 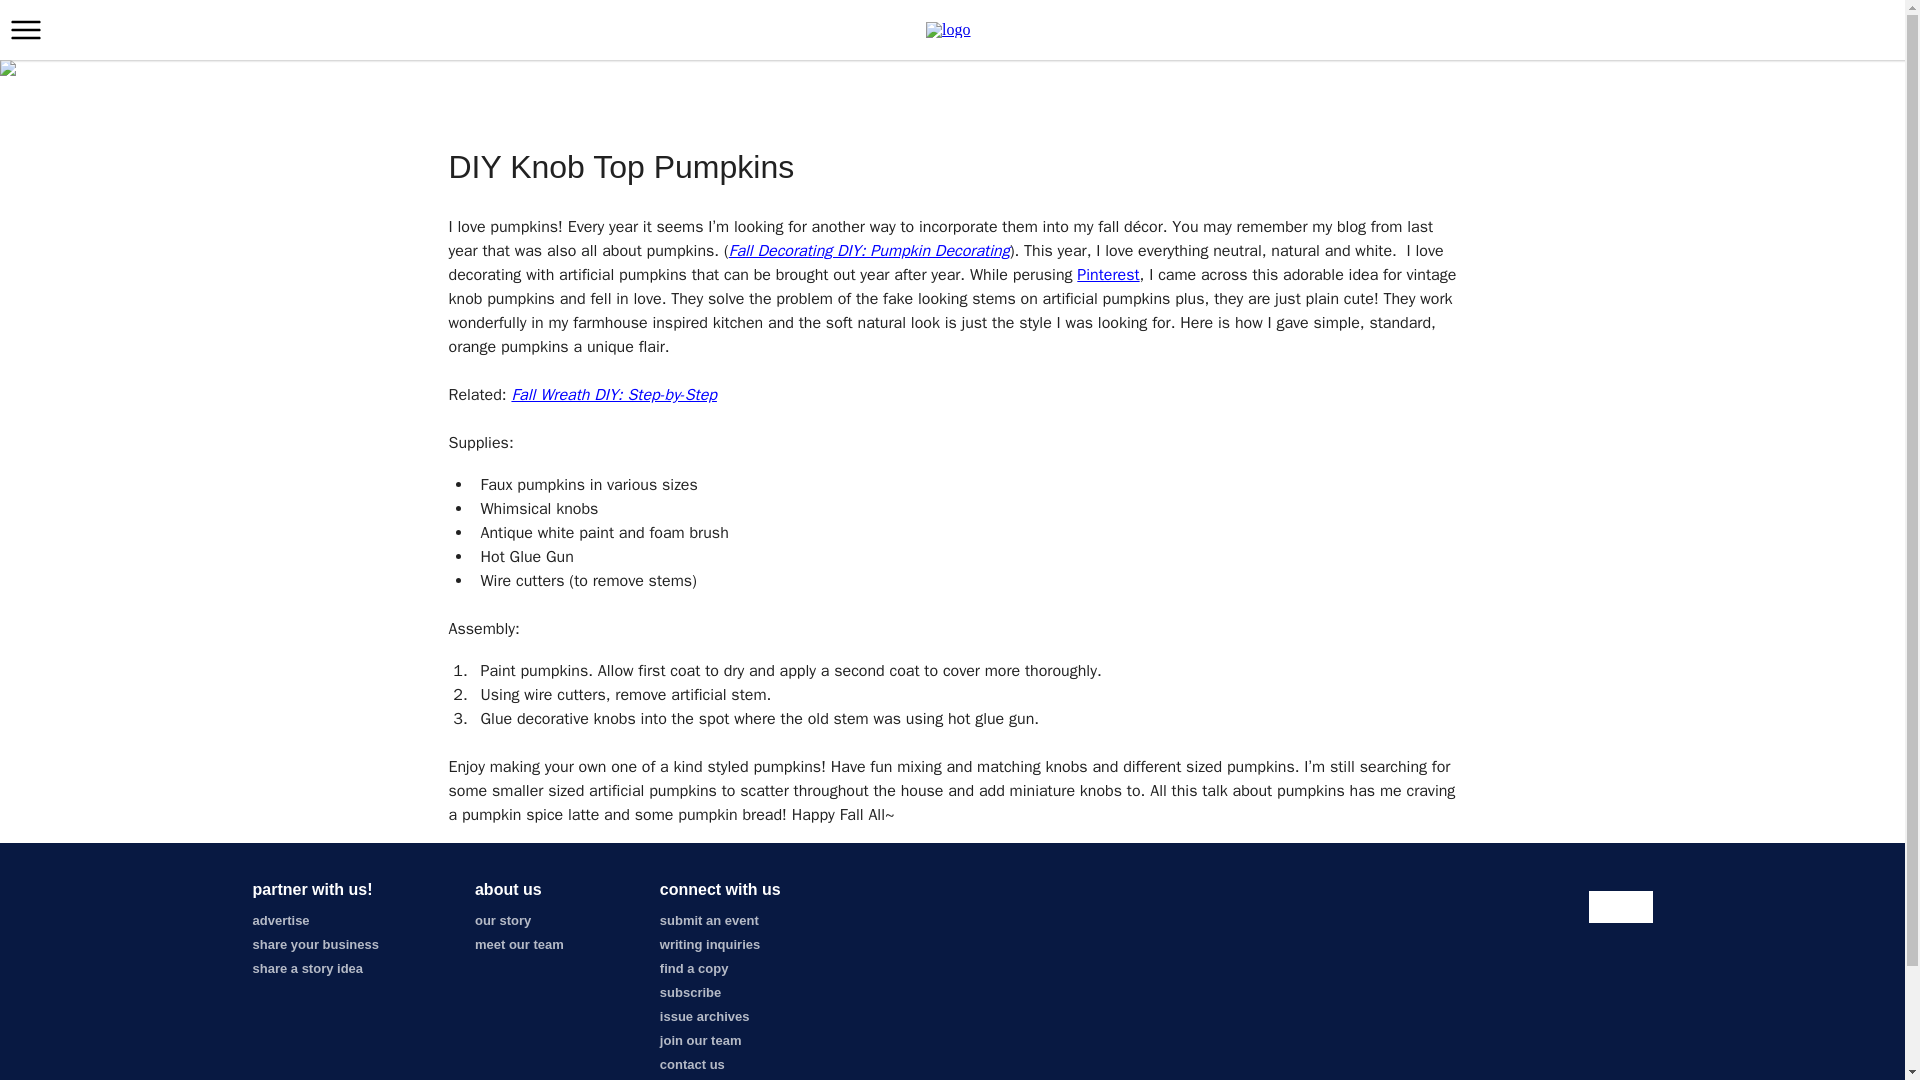 I want to click on contact us, so click(x=692, y=1064).